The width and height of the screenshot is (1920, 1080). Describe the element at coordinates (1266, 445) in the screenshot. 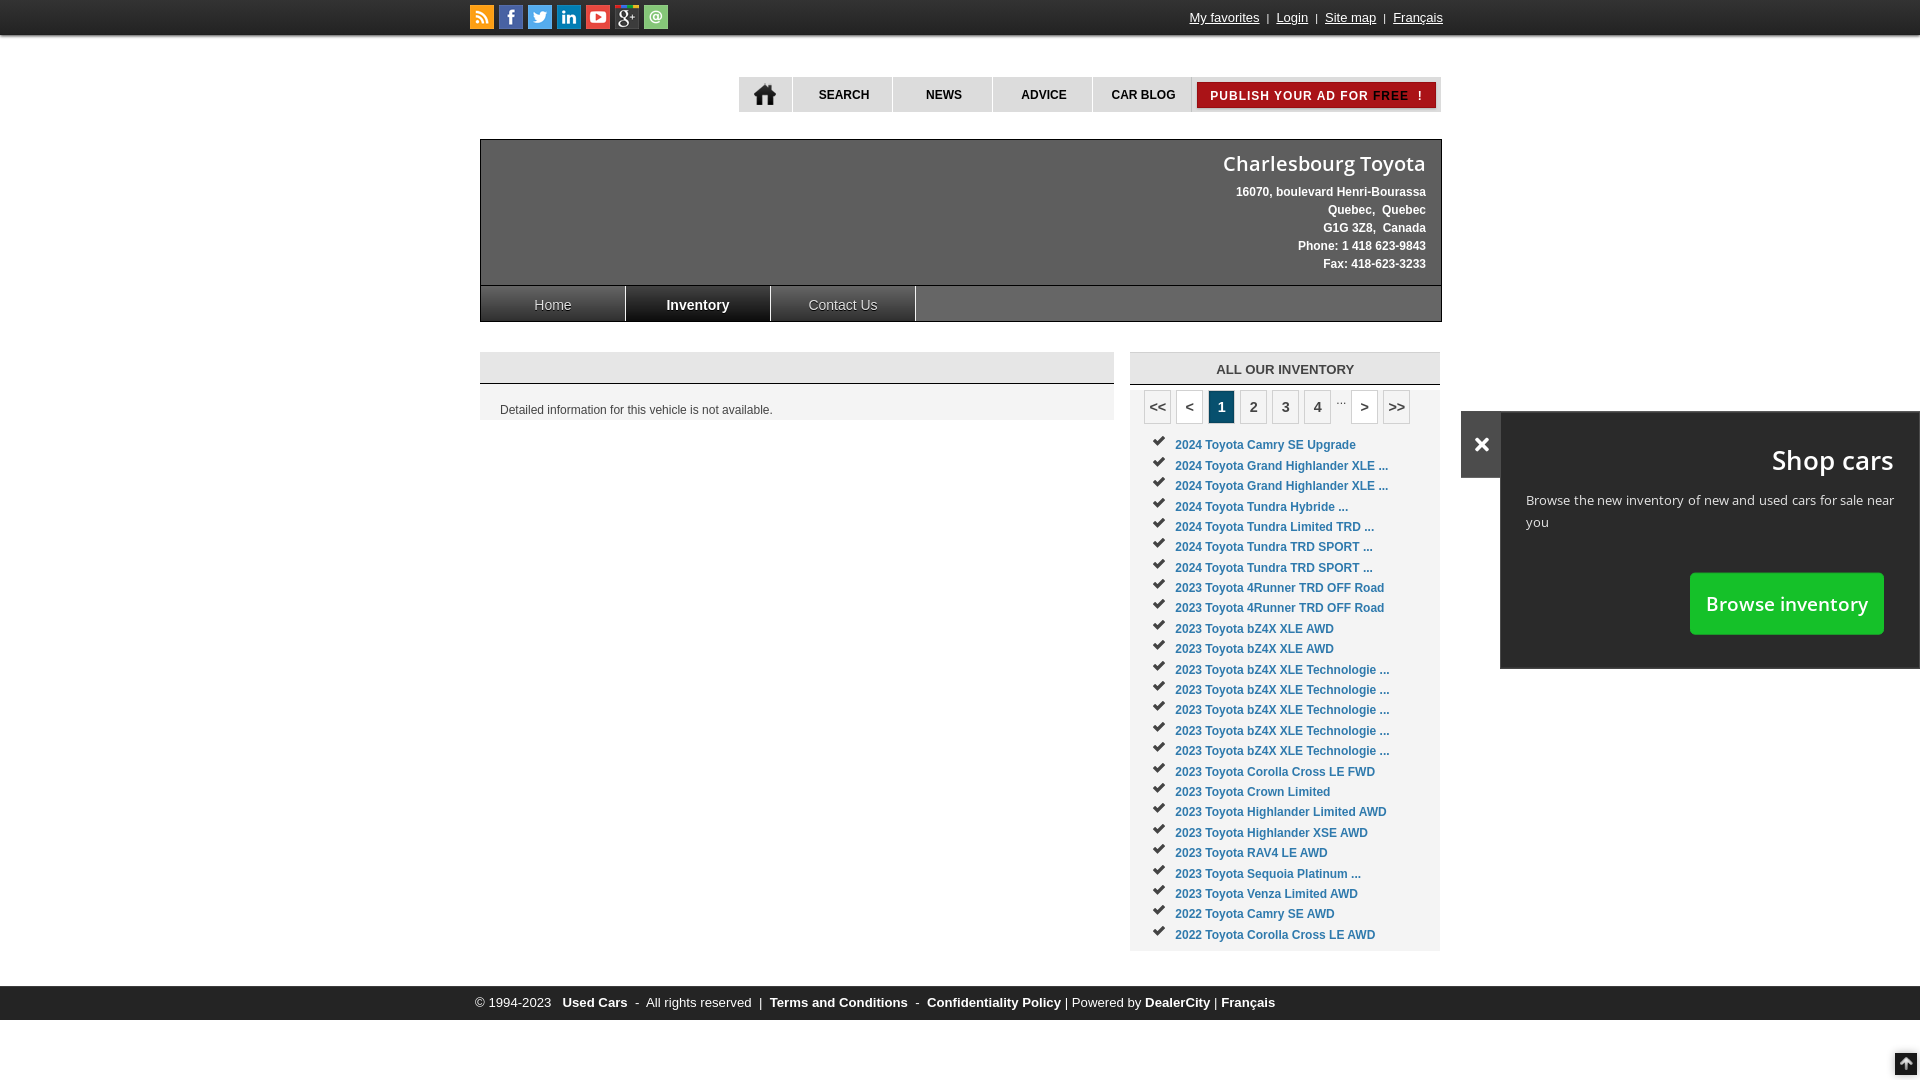

I see `2024 Toyota Camry SE Upgrade` at that location.